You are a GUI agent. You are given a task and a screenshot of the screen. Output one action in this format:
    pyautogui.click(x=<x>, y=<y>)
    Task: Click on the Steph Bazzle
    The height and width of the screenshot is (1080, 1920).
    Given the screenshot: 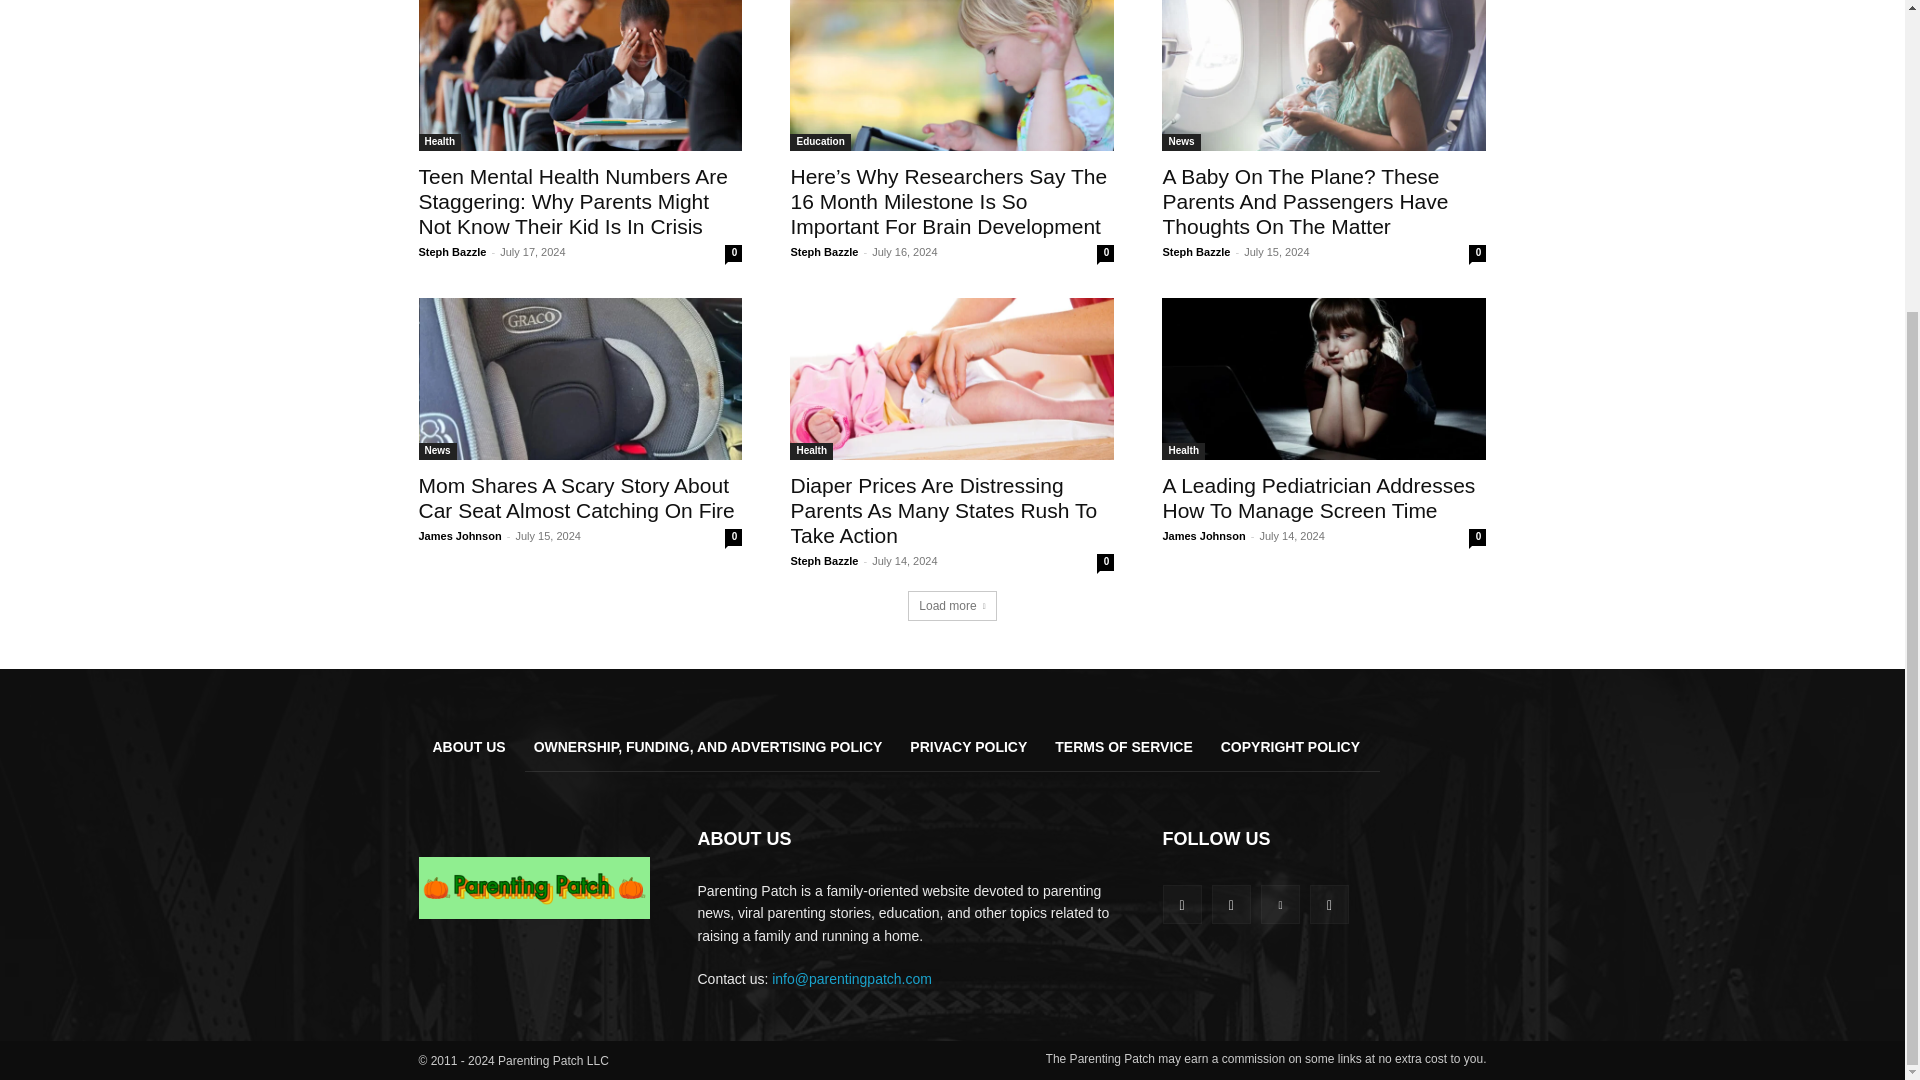 What is the action you would take?
    pyautogui.click(x=824, y=252)
    